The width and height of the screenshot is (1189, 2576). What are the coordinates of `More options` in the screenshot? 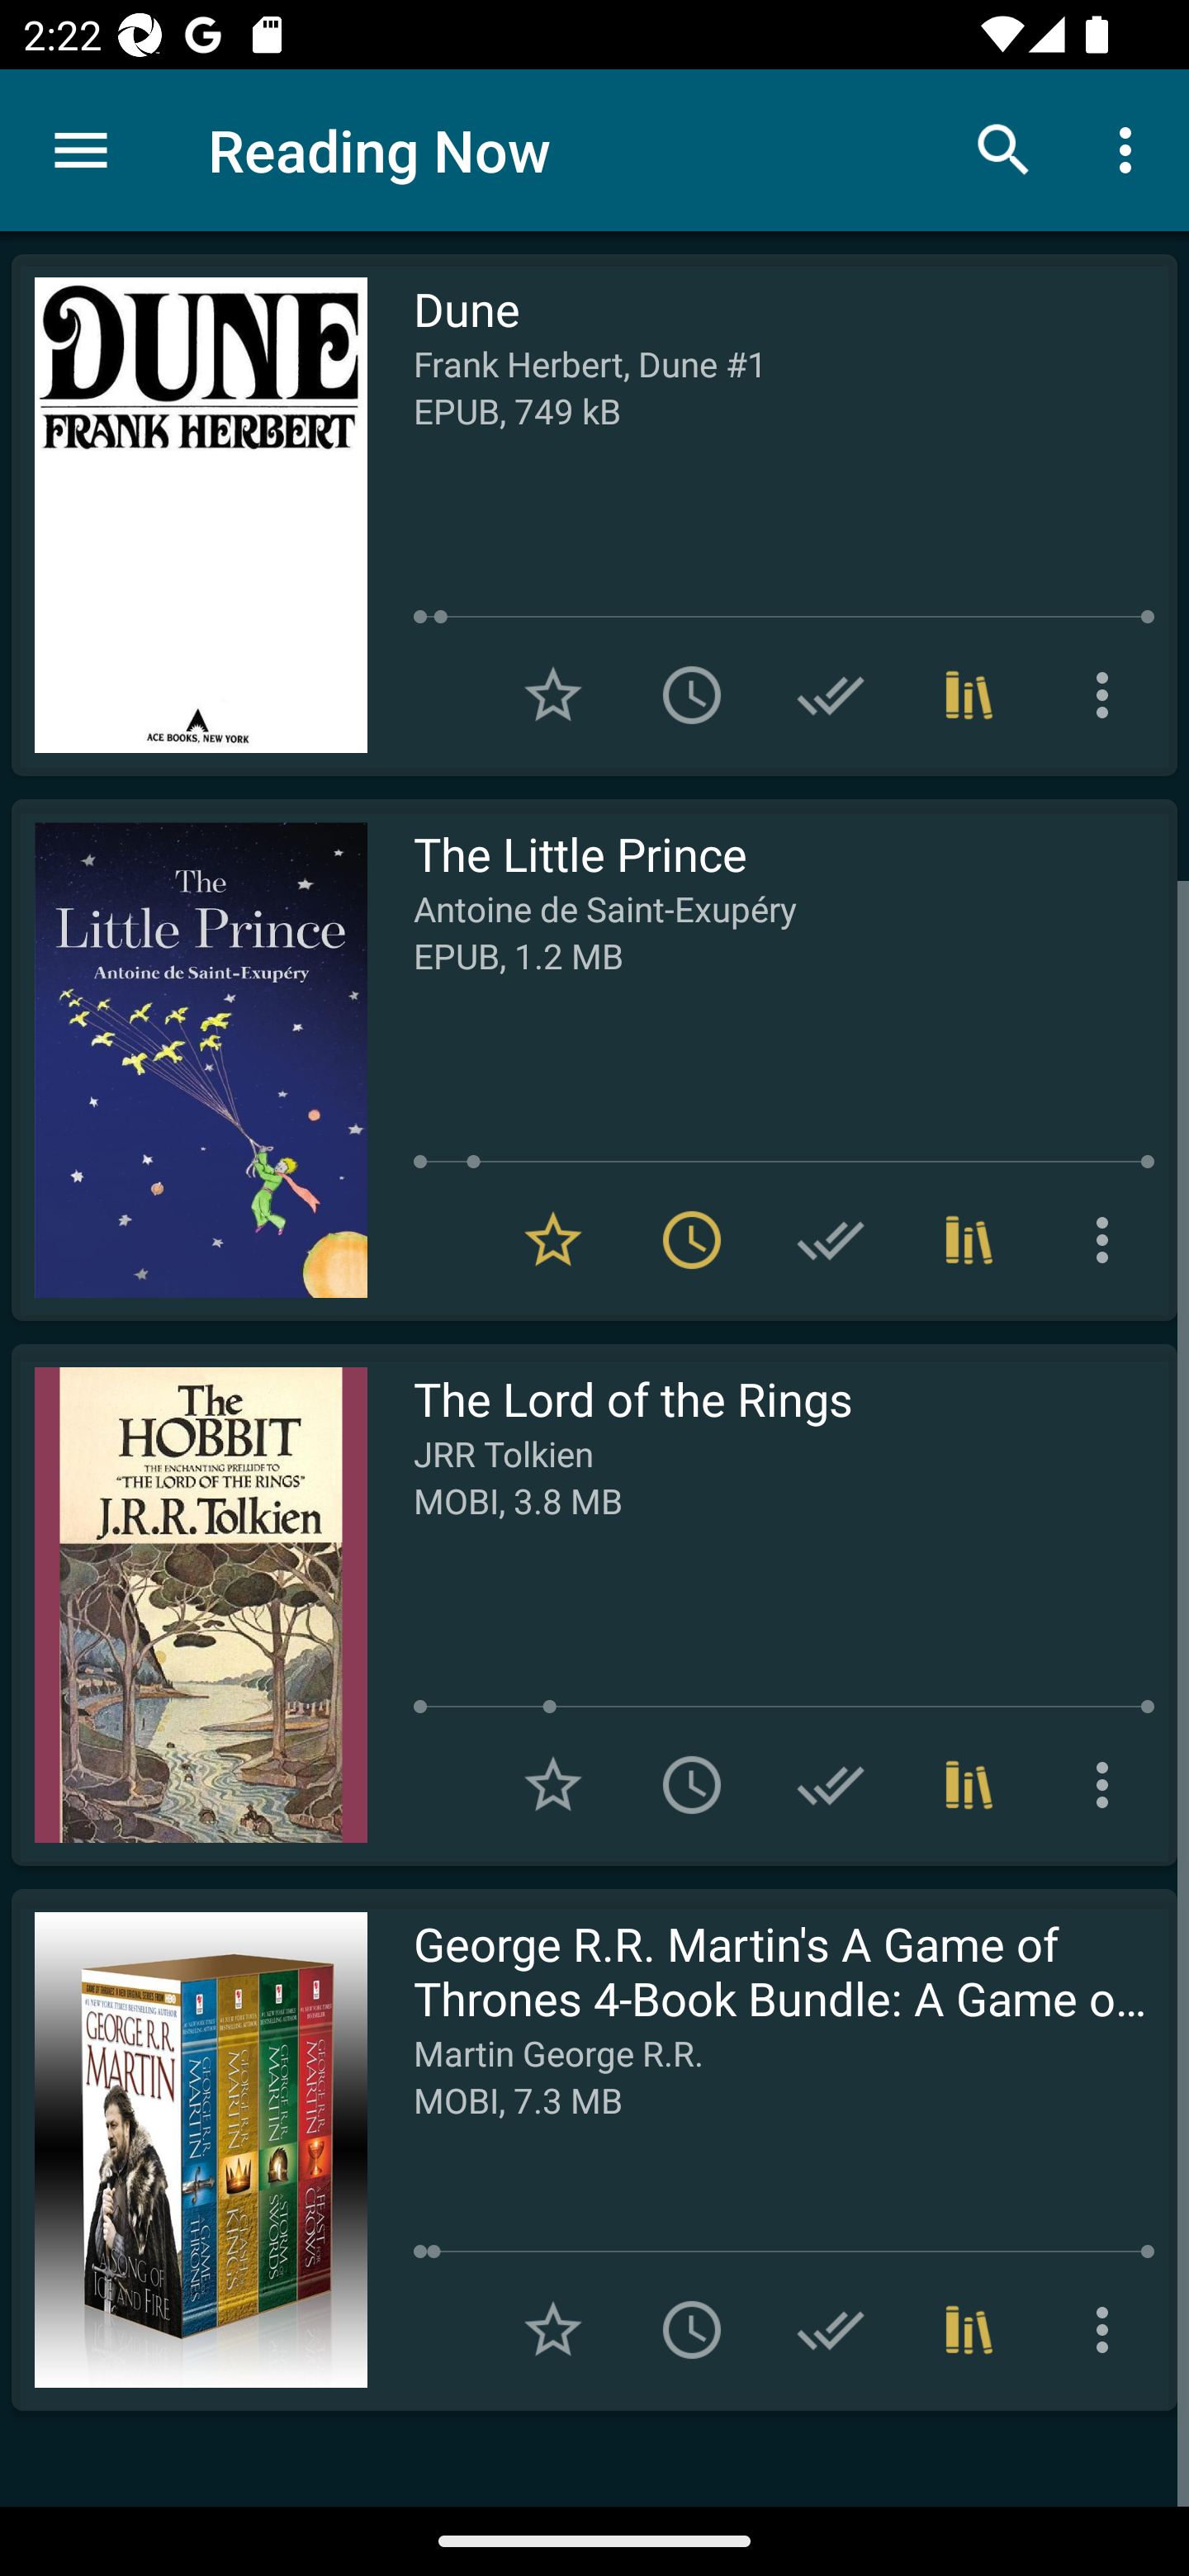 It's located at (1108, 695).